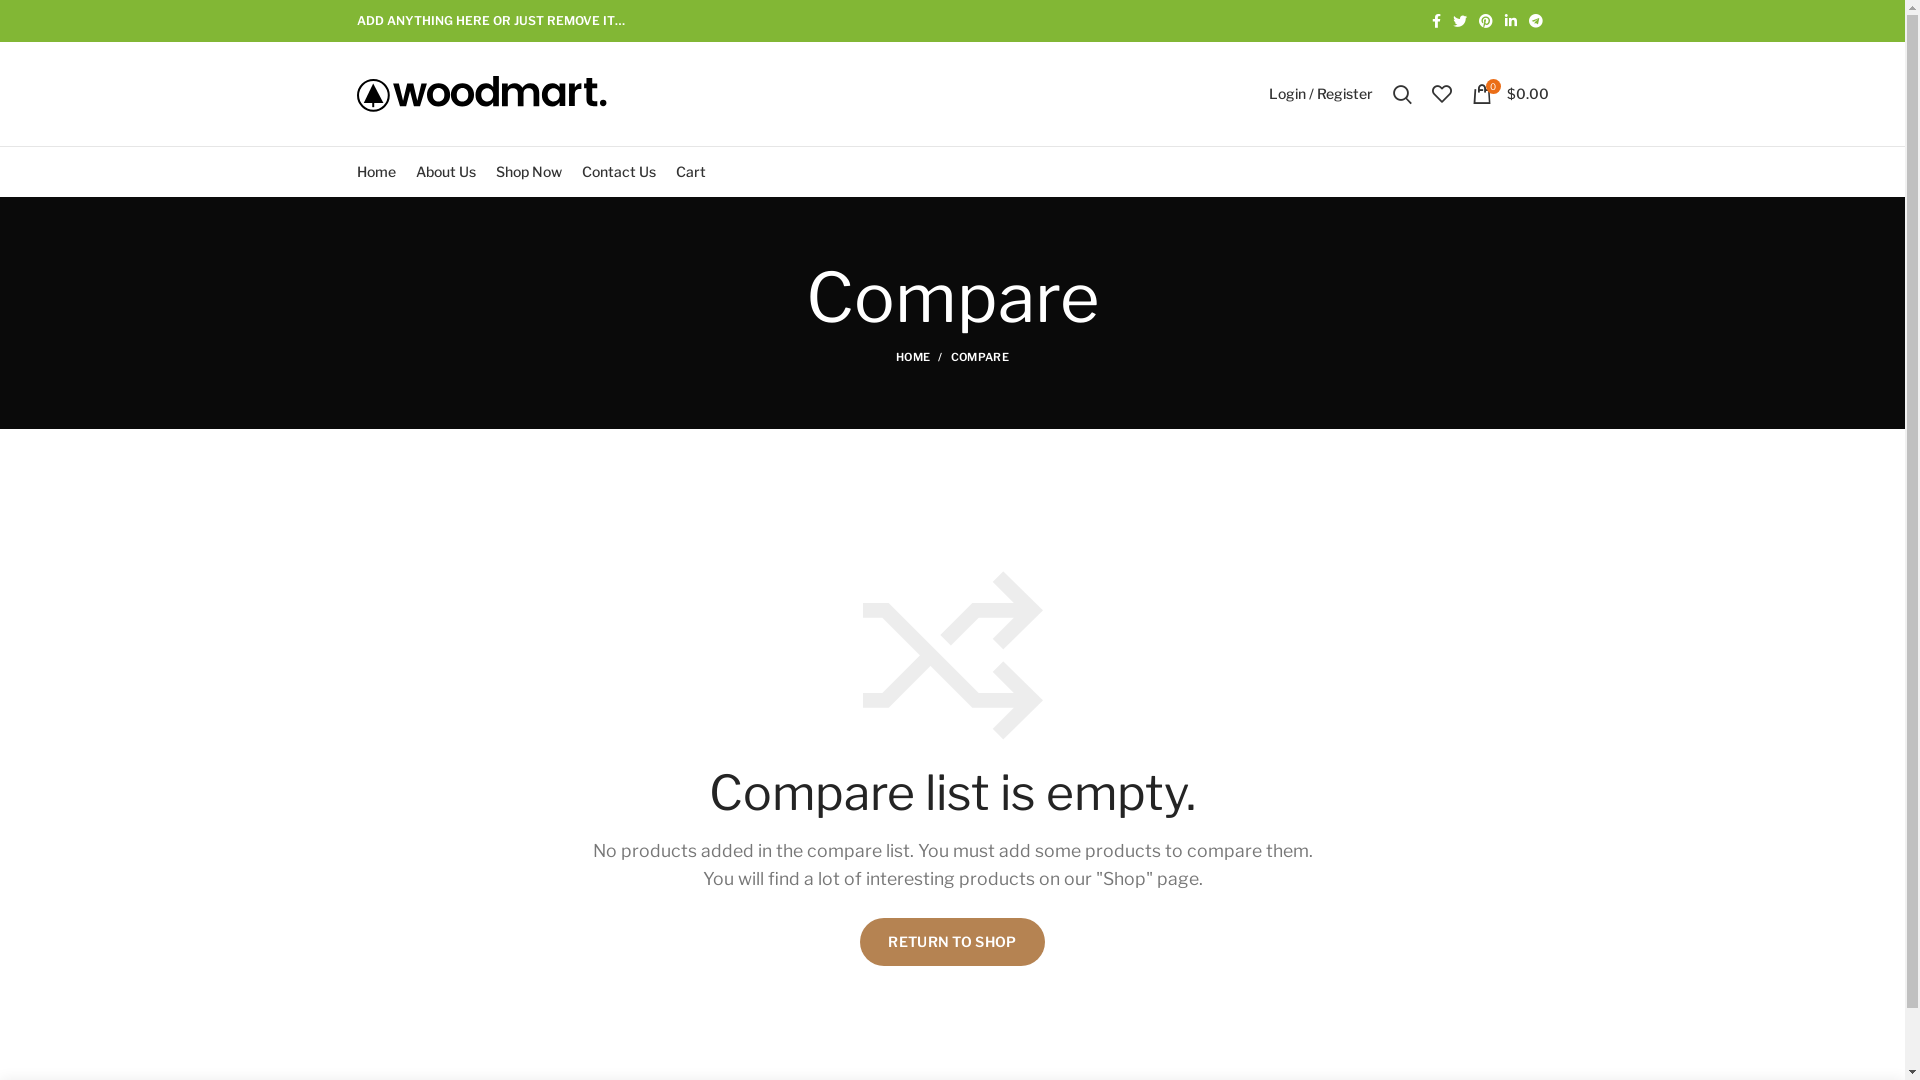 The height and width of the screenshot is (1080, 1920). Describe the element at coordinates (952, 942) in the screenshot. I see `RETURN TO SHOP` at that location.